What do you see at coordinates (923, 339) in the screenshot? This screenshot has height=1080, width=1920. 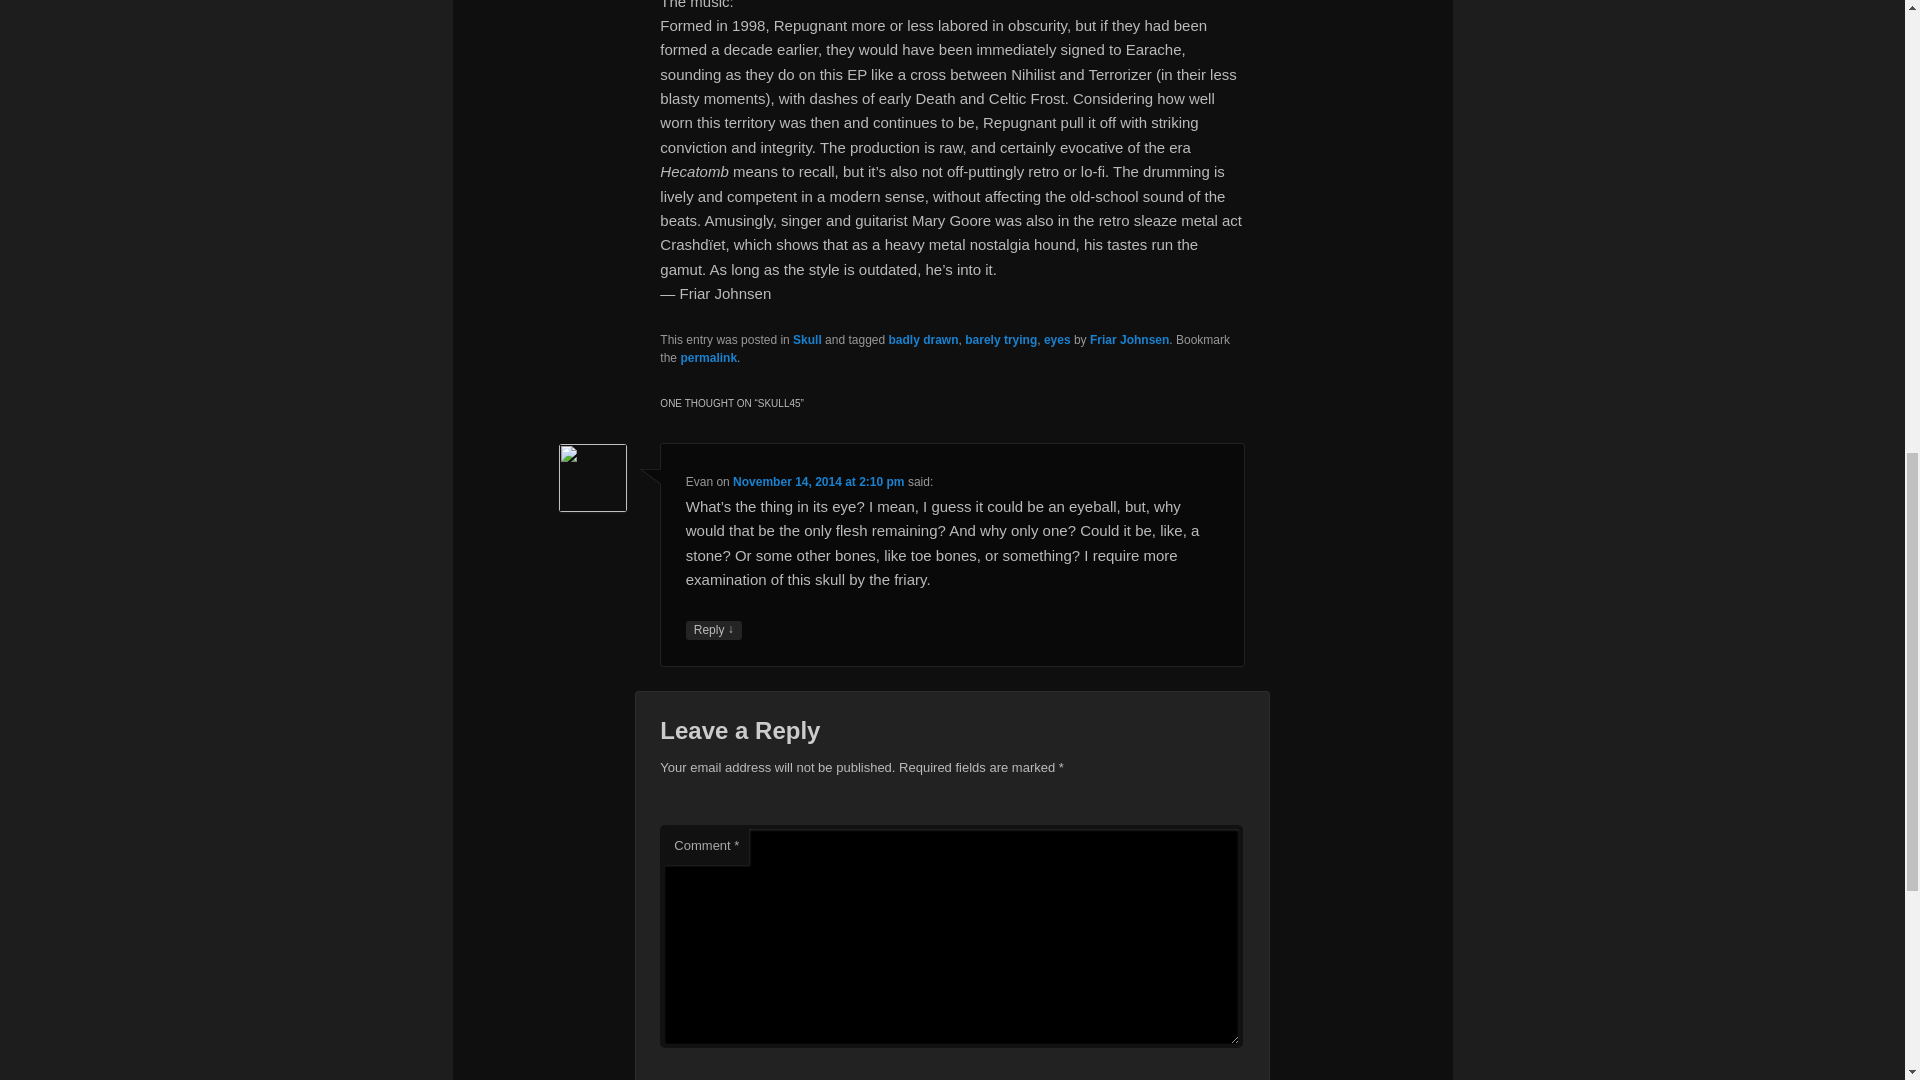 I see `badly drawn` at bounding box center [923, 339].